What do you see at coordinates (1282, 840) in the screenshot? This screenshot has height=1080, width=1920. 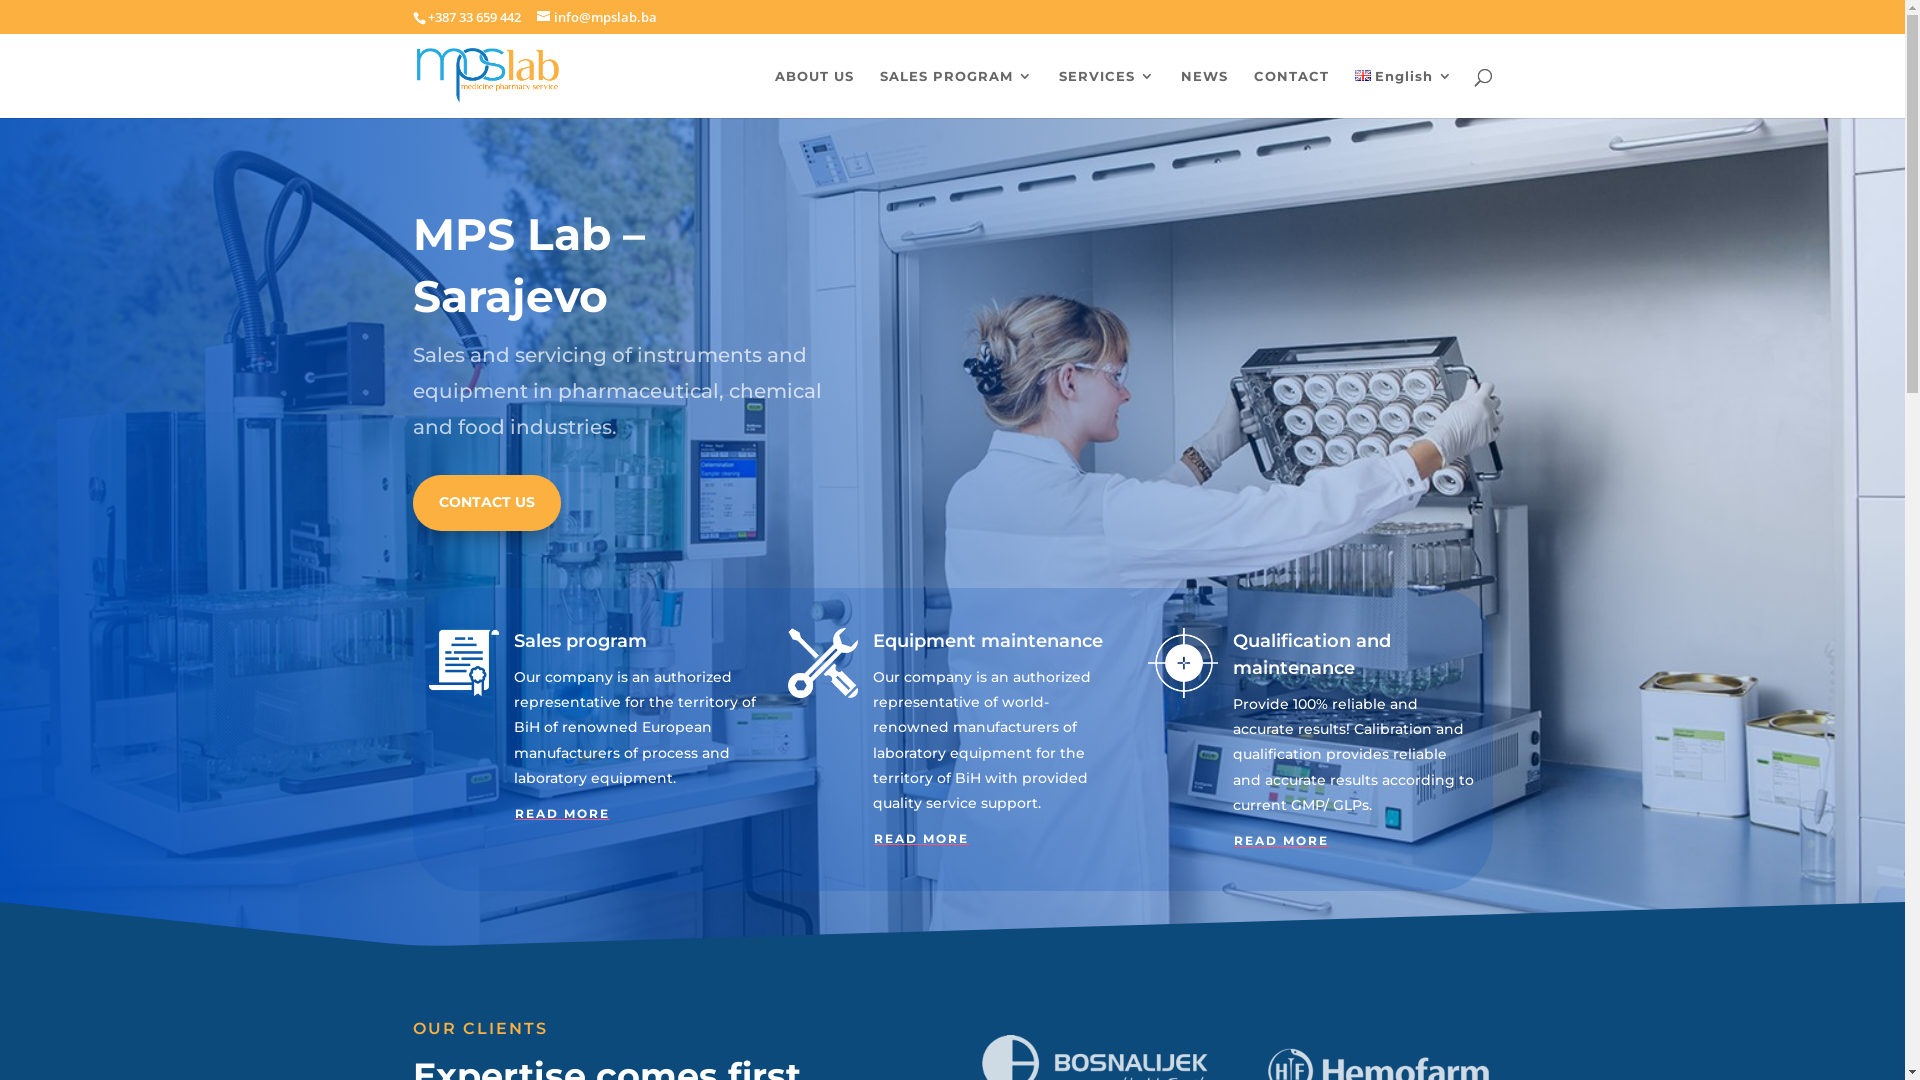 I see `READ MORE` at bounding box center [1282, 840].